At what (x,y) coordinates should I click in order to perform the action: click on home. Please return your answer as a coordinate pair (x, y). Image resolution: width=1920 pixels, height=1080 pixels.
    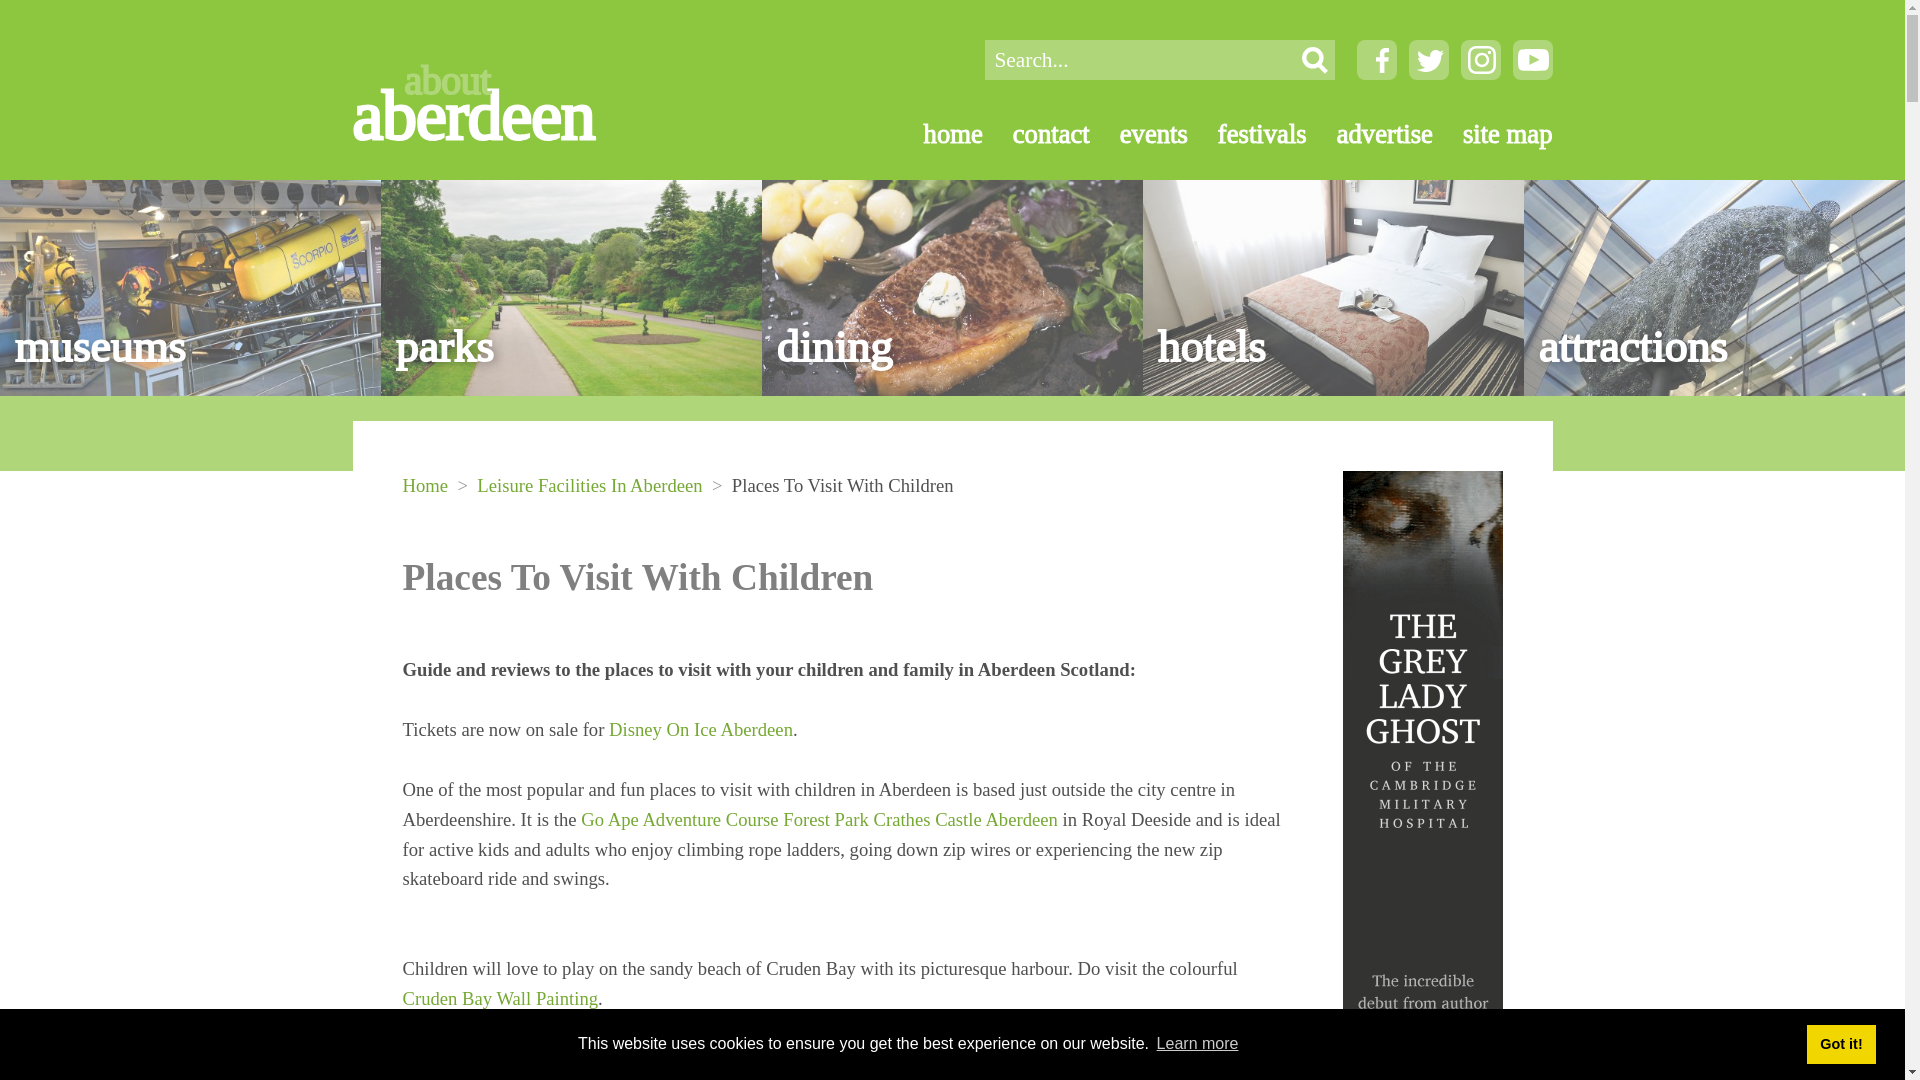
    Looking at the image, I should click on (938, 134).